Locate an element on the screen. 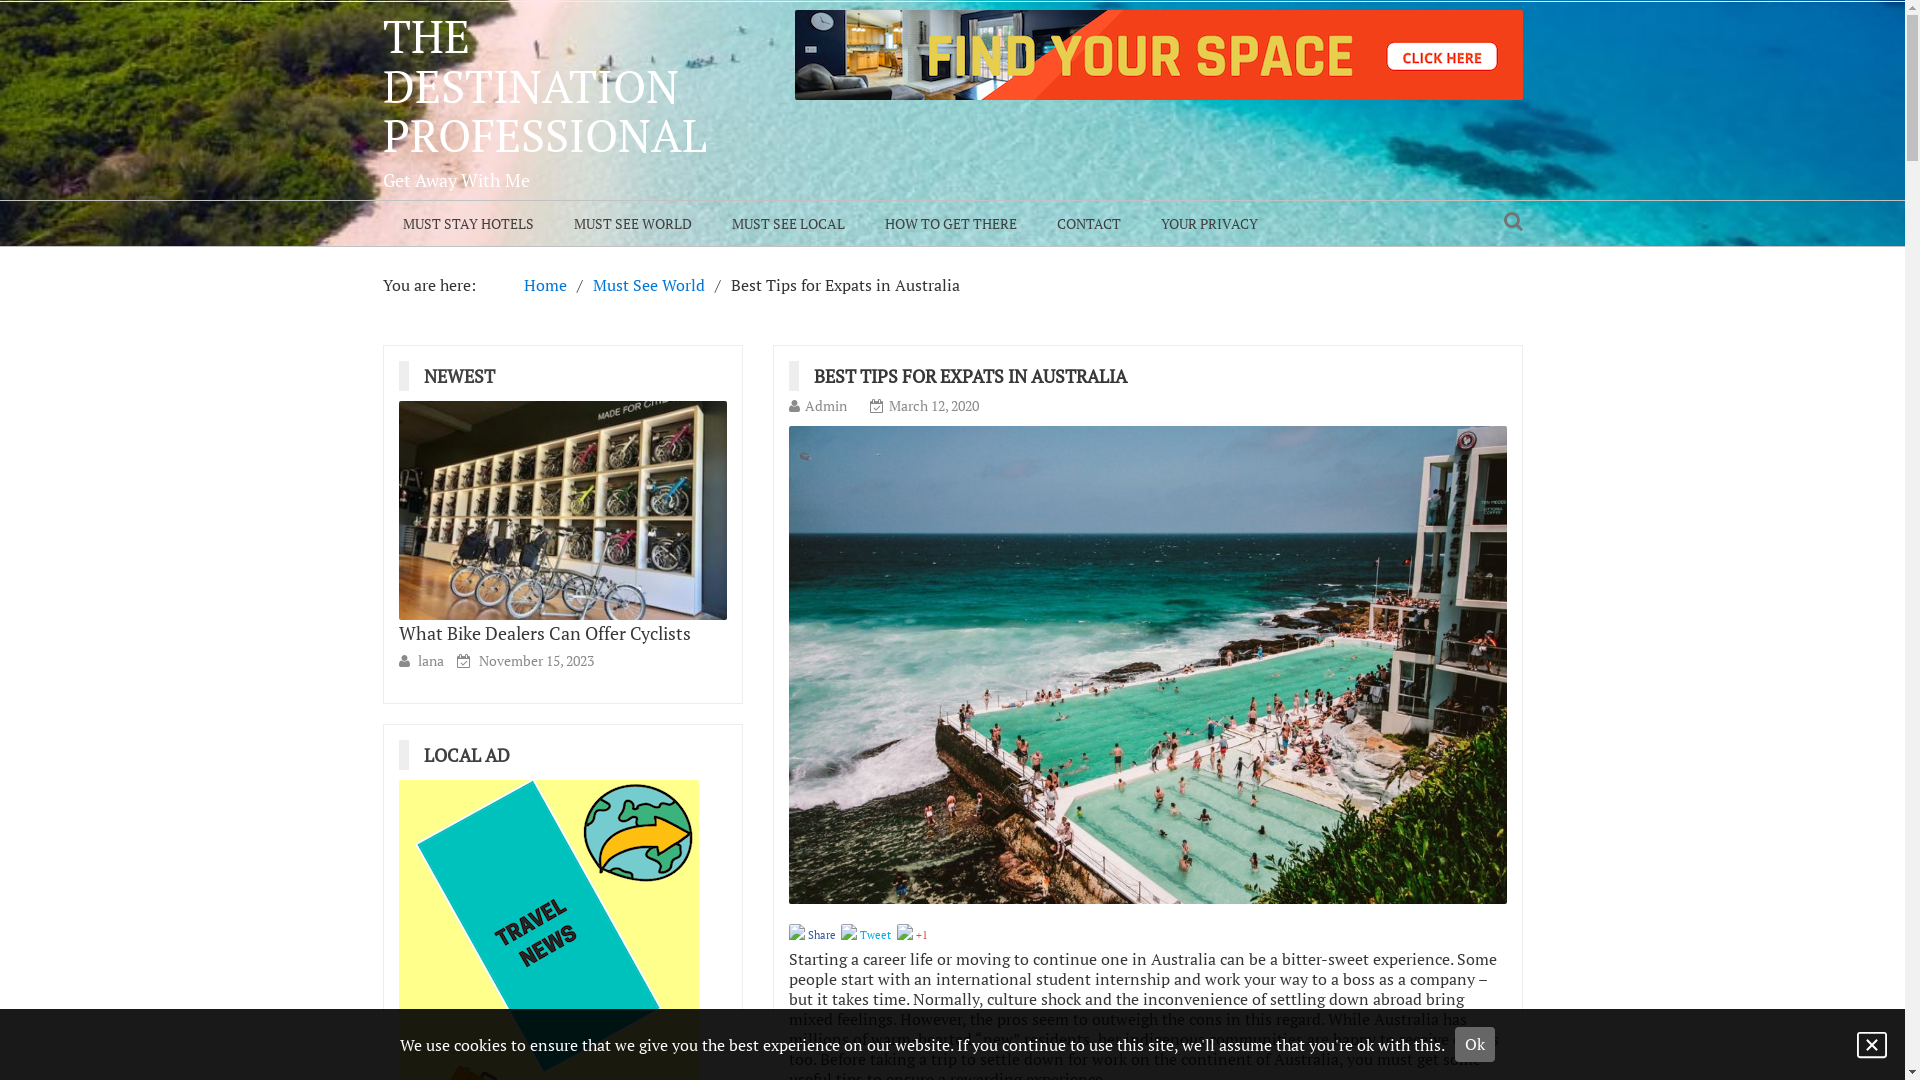 Image resolution: width=1920 pixels, height=1080 pixels. Tweet is located at coordinates (866, 934).